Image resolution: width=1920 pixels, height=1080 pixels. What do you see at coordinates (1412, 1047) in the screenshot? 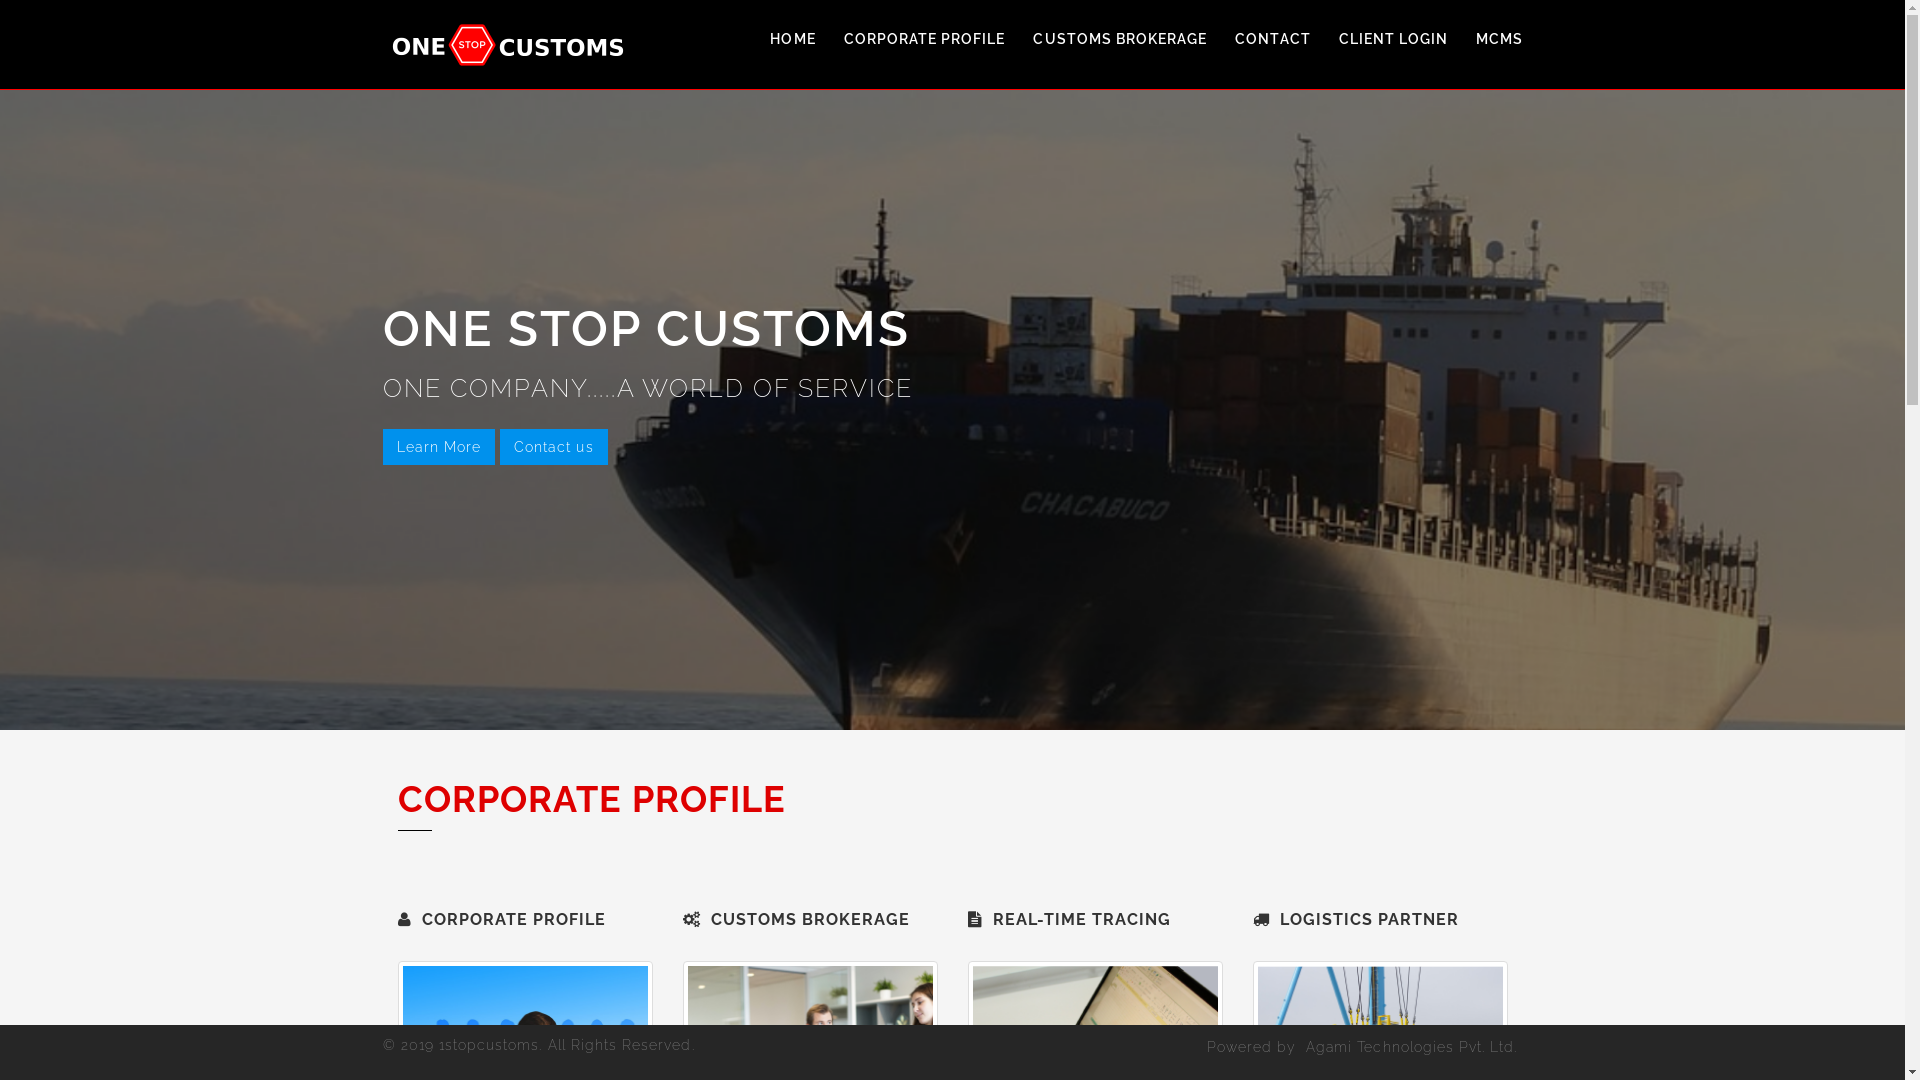
I see `Agami Technologies Pvt. Ltd.` at bounding box center [1412, 1047].